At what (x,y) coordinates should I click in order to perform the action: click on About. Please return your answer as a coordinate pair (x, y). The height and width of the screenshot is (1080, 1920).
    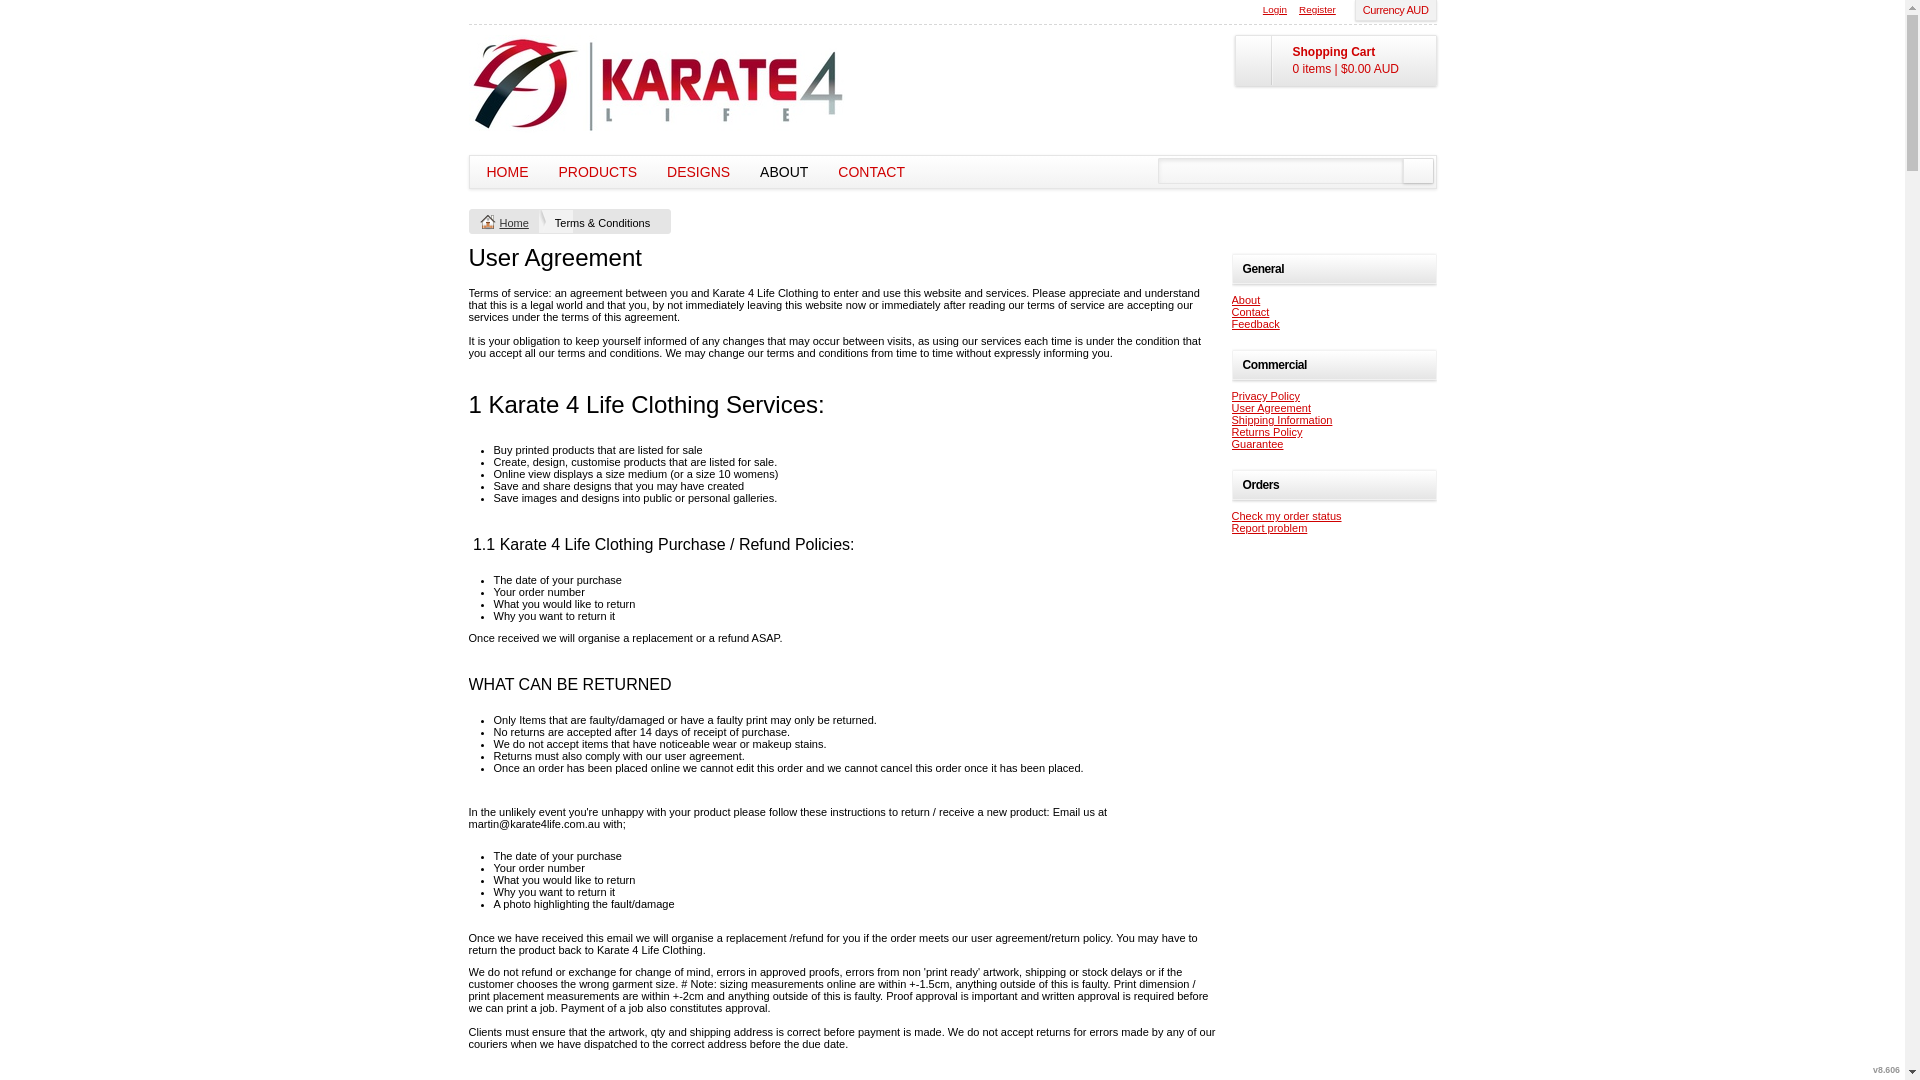
    Looking at the image, I should click on (1246, 300).